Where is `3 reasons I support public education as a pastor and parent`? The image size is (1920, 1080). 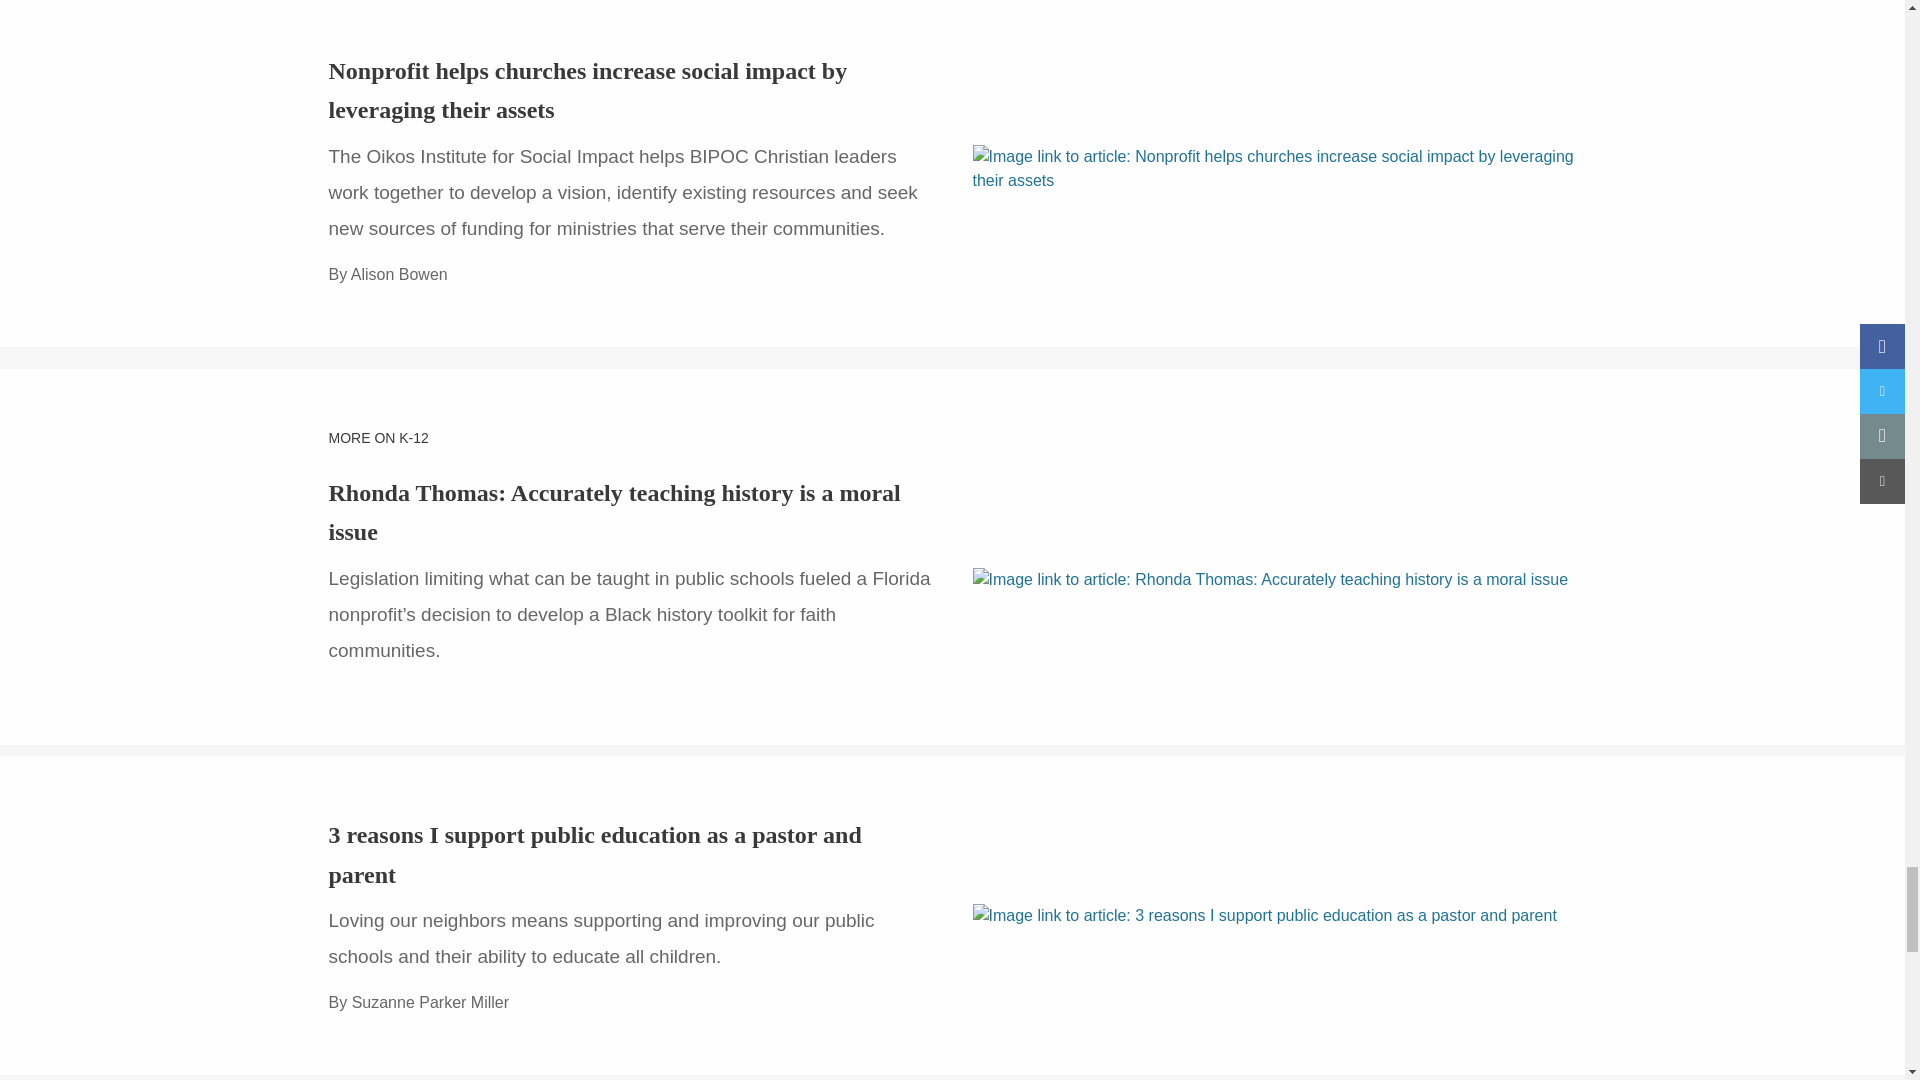
3 reasons I support public education as a pastor and parent is located at coordinates (594, 854).